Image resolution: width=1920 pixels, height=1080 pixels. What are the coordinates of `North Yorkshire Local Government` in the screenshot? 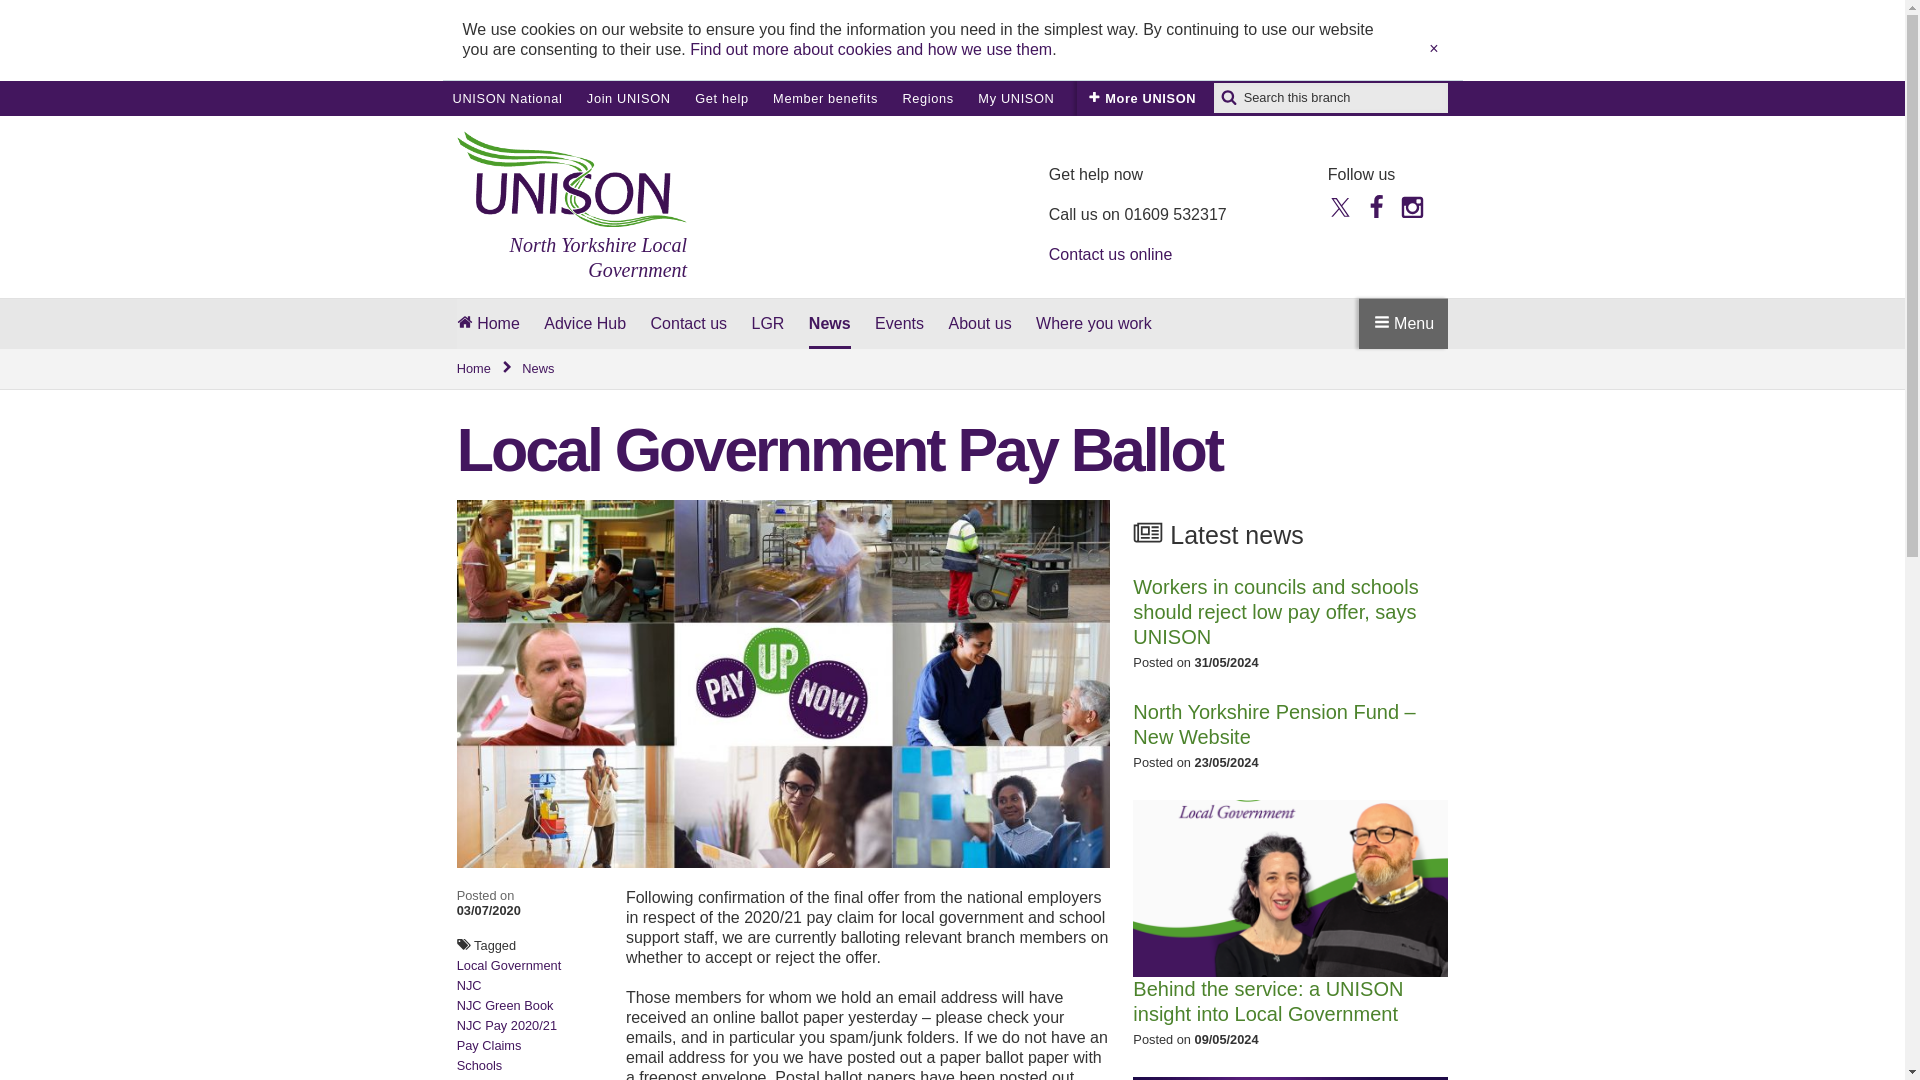 It's located at (572, 206).